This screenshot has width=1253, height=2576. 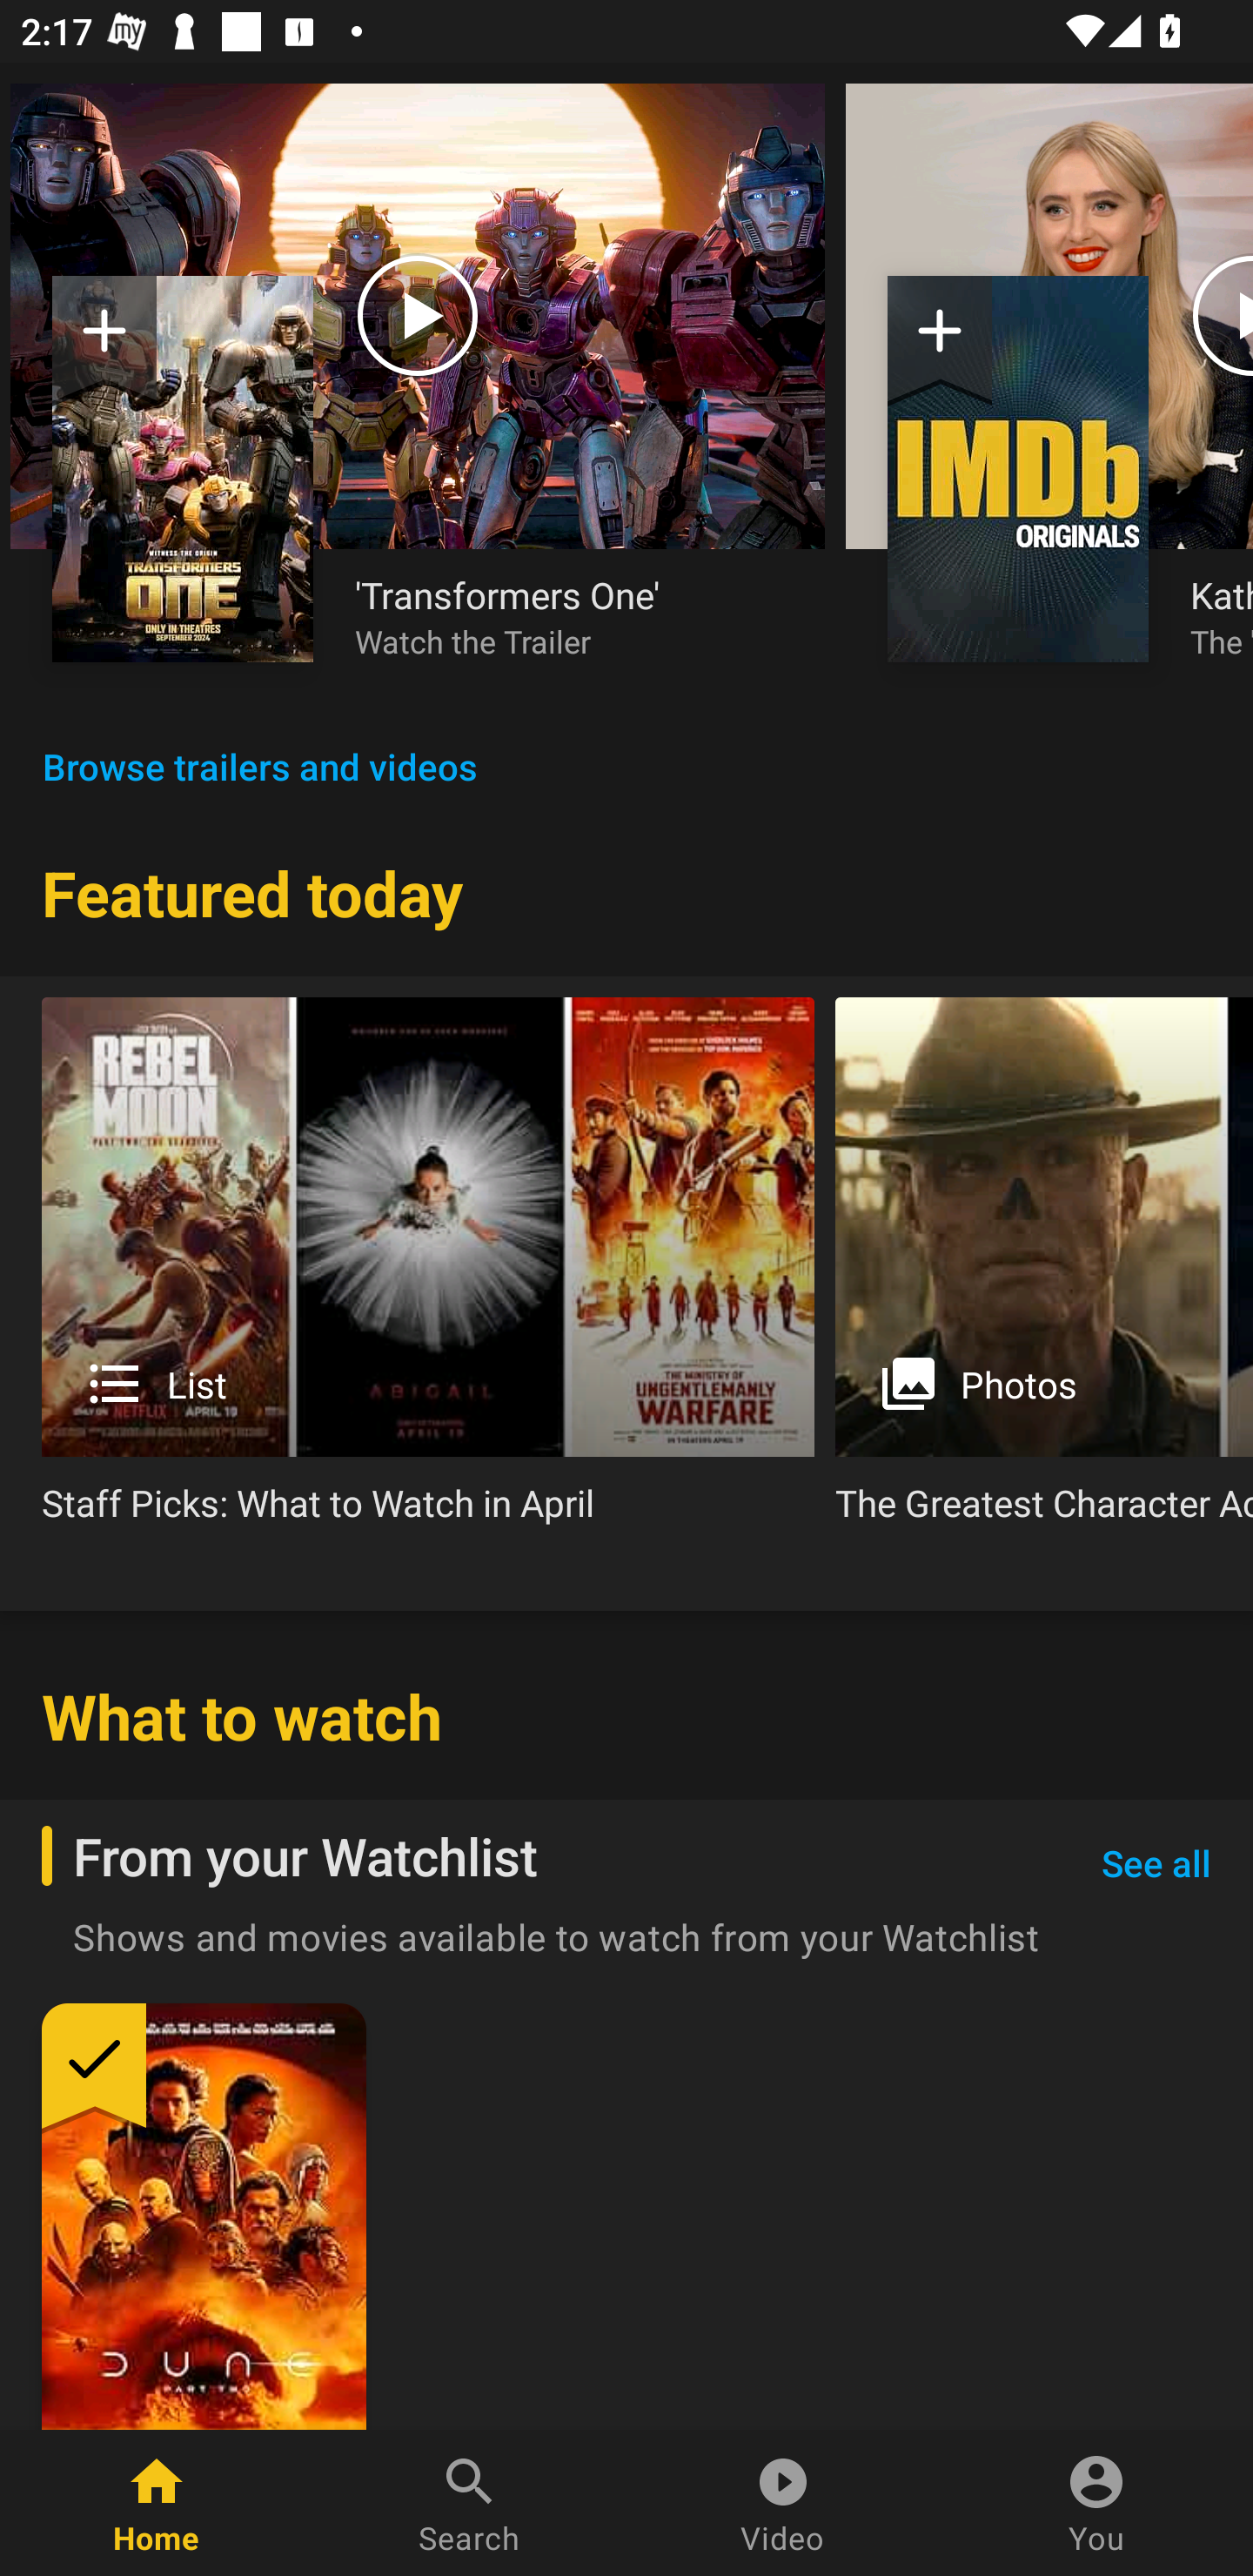 I want to click on List Staff Picks: What to Watch in April, so click(x=428, y=1272).